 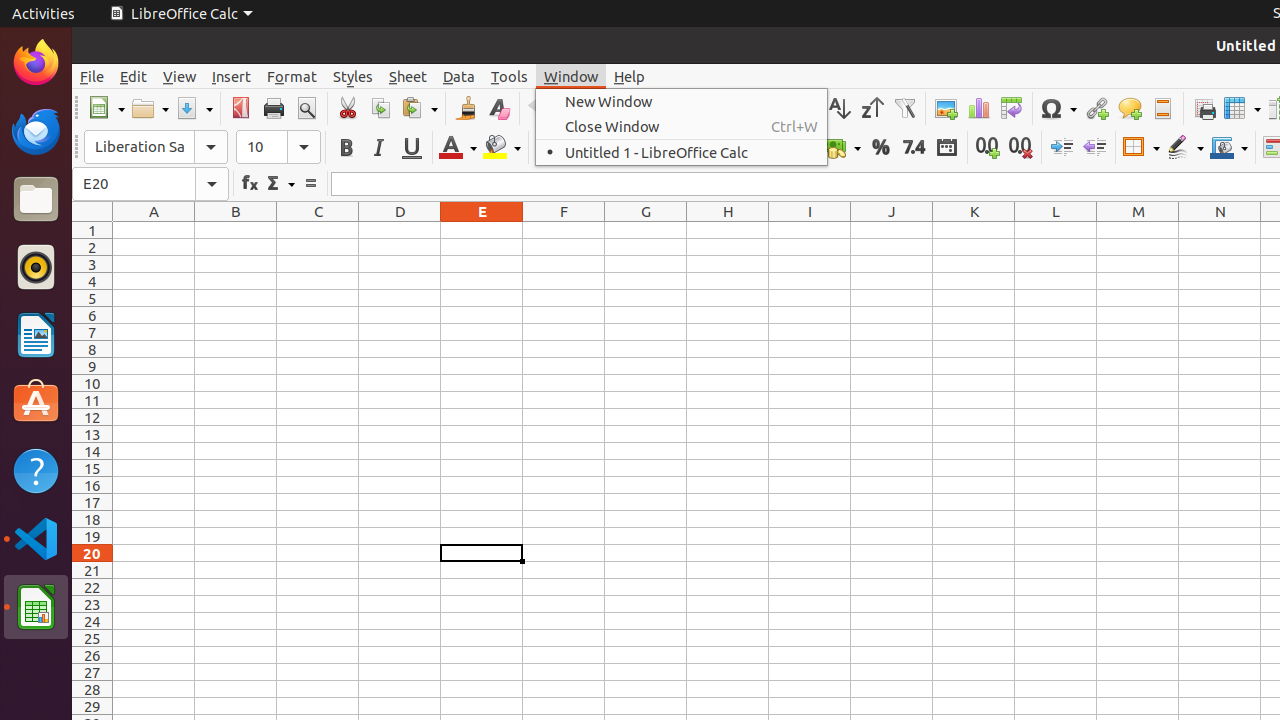 What do you see at coordinates (1130, 108) in the screenshot?
I see `Comment` at bounding box center [1130, 108].